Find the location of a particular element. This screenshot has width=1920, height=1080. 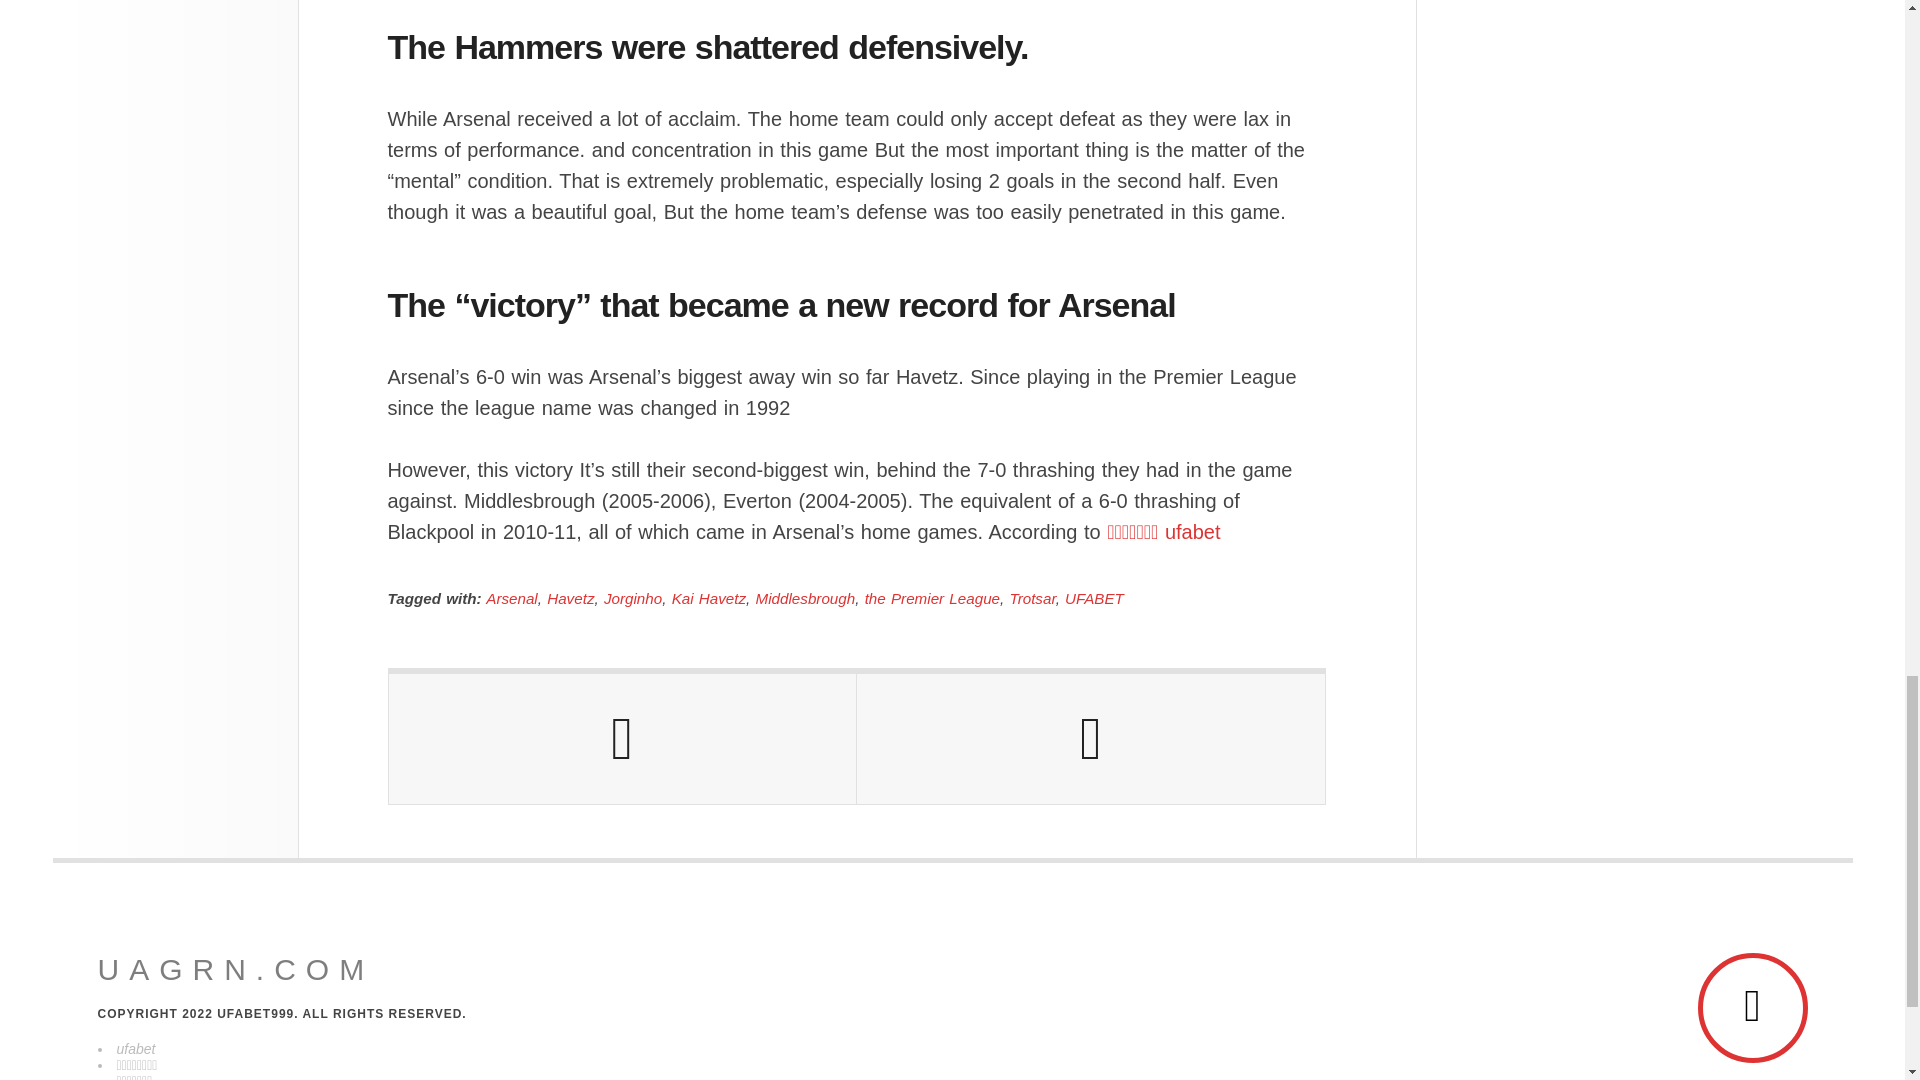

uagrn.com is located at coordinates (236, 970).